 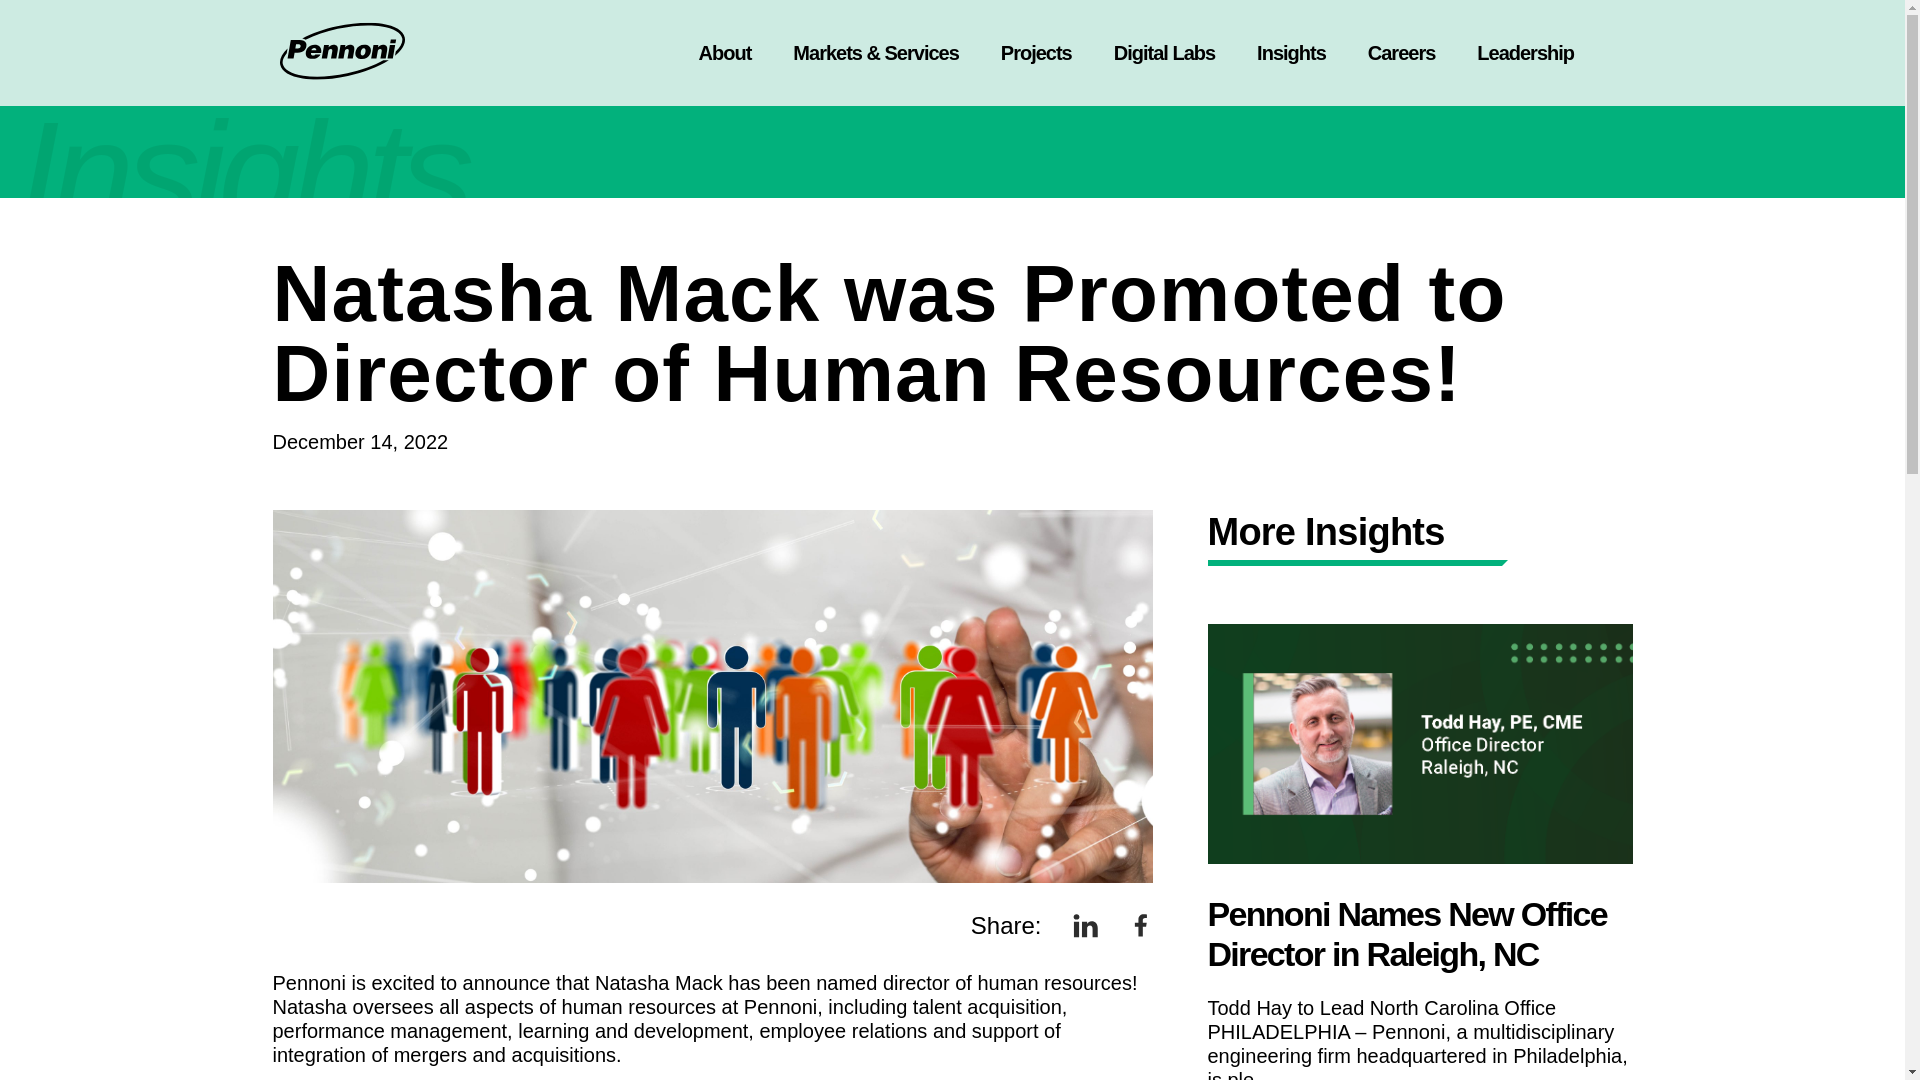 What do you see at coordinates (1401, 52) in the screenshot?
I see `Careers` at bounding box center [1401, 52].